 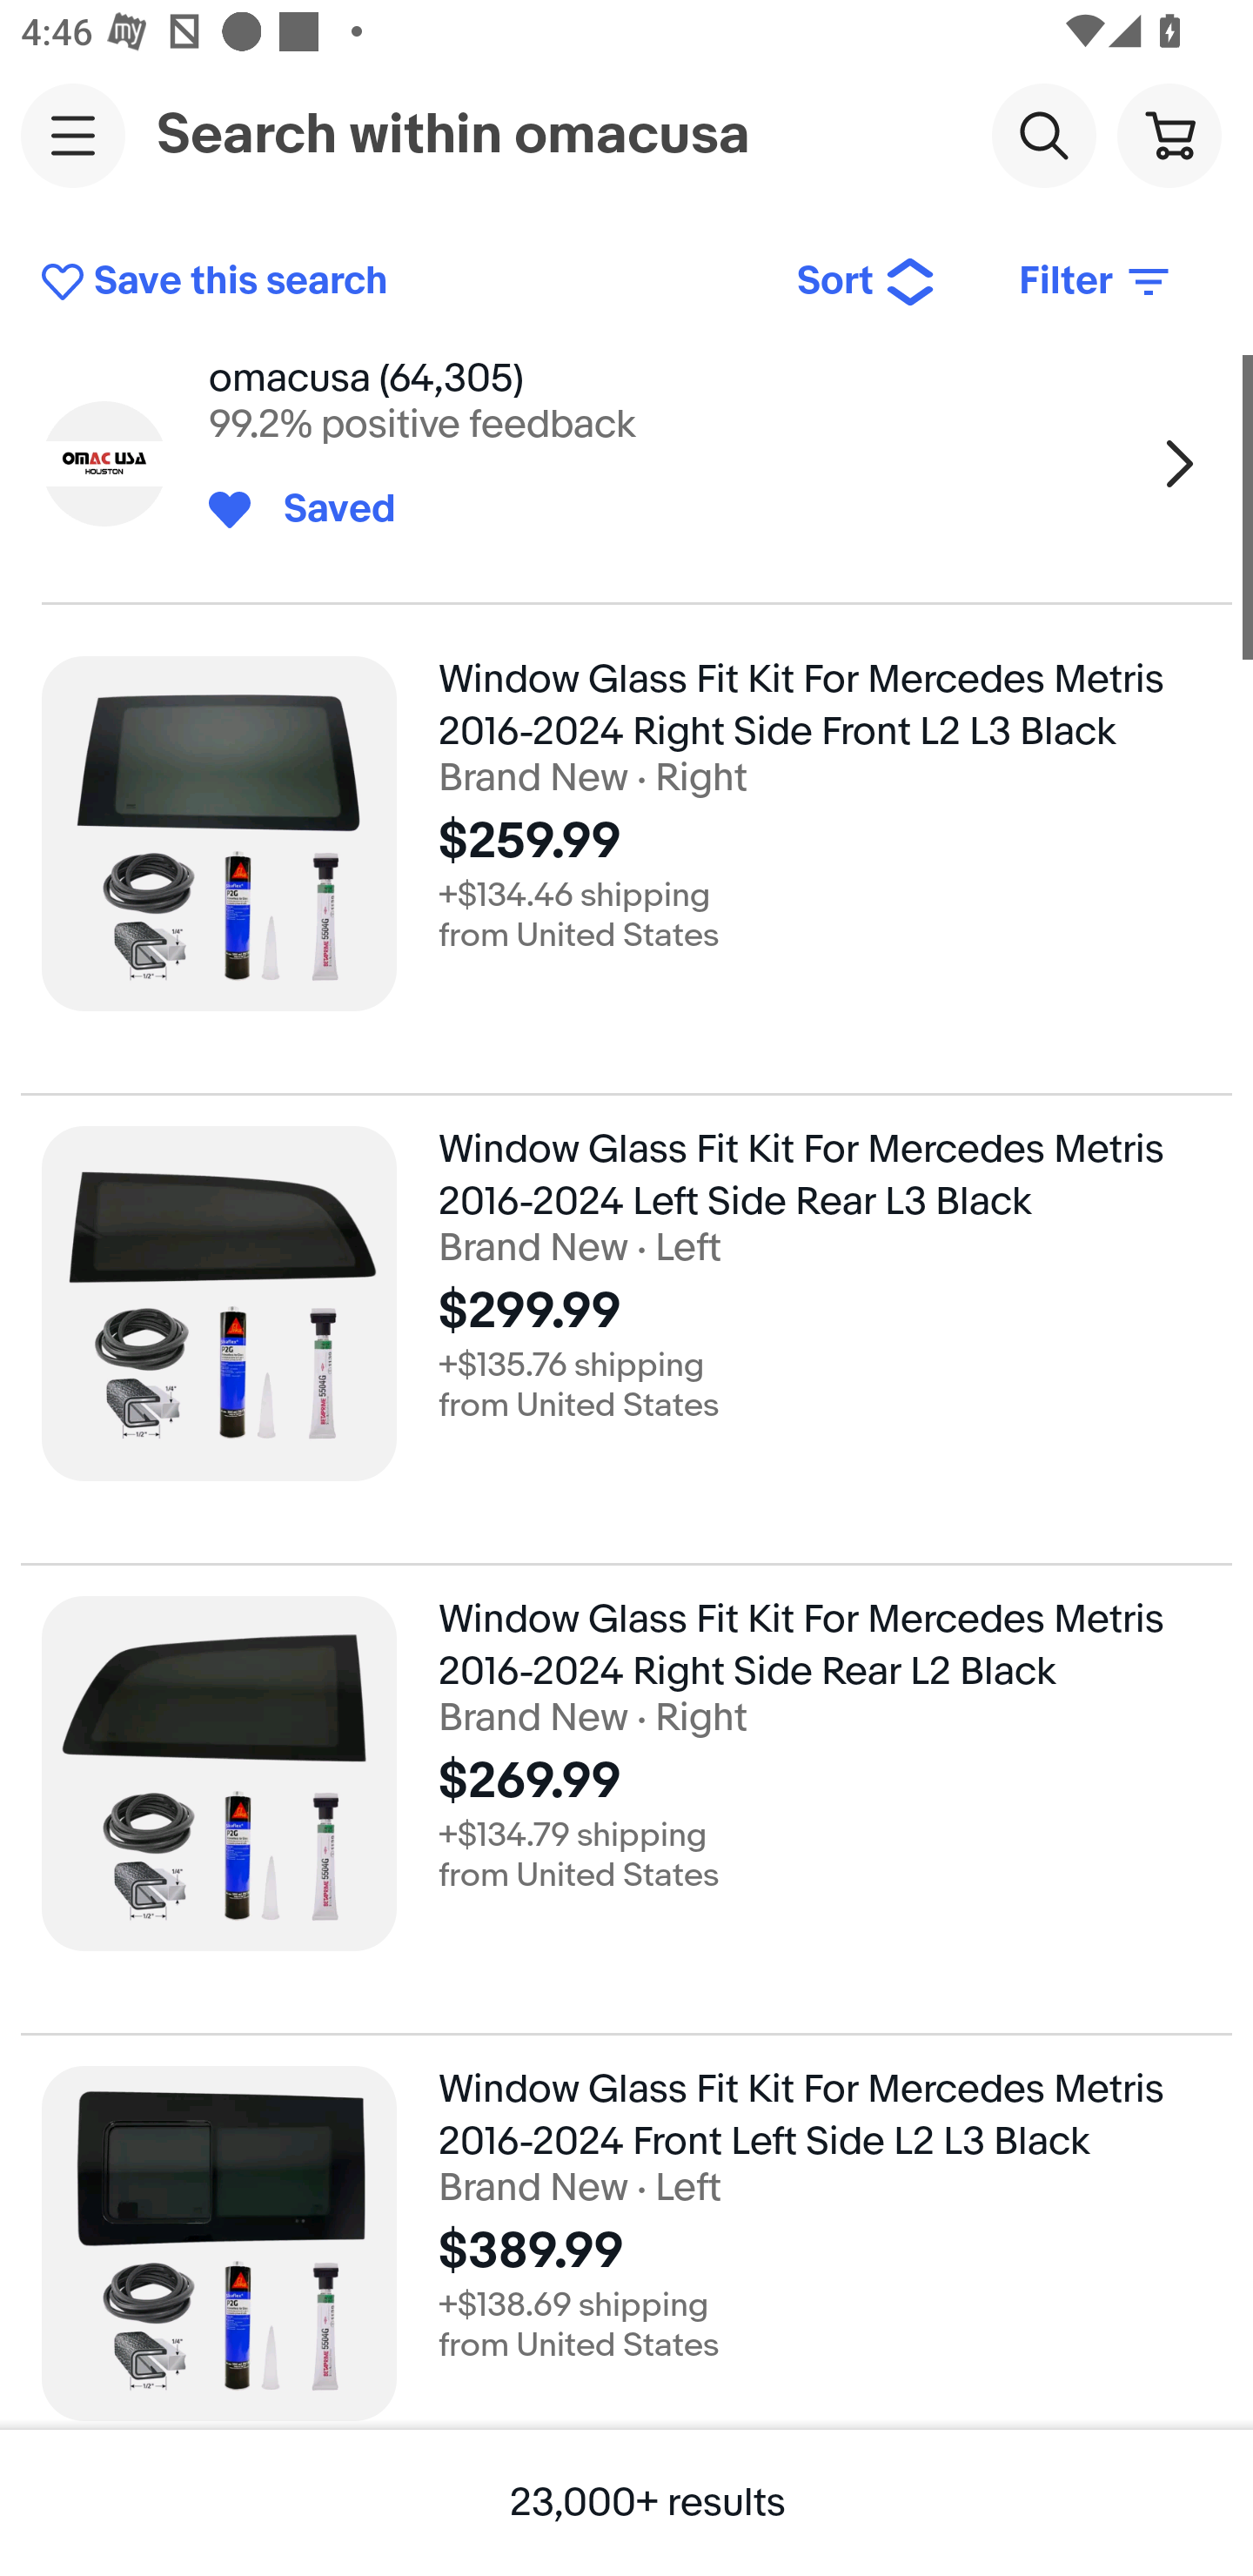 What do you see at coordinates (1043, 134) in the screenshot?
I see `Search` at bounding box center [1043, 134].